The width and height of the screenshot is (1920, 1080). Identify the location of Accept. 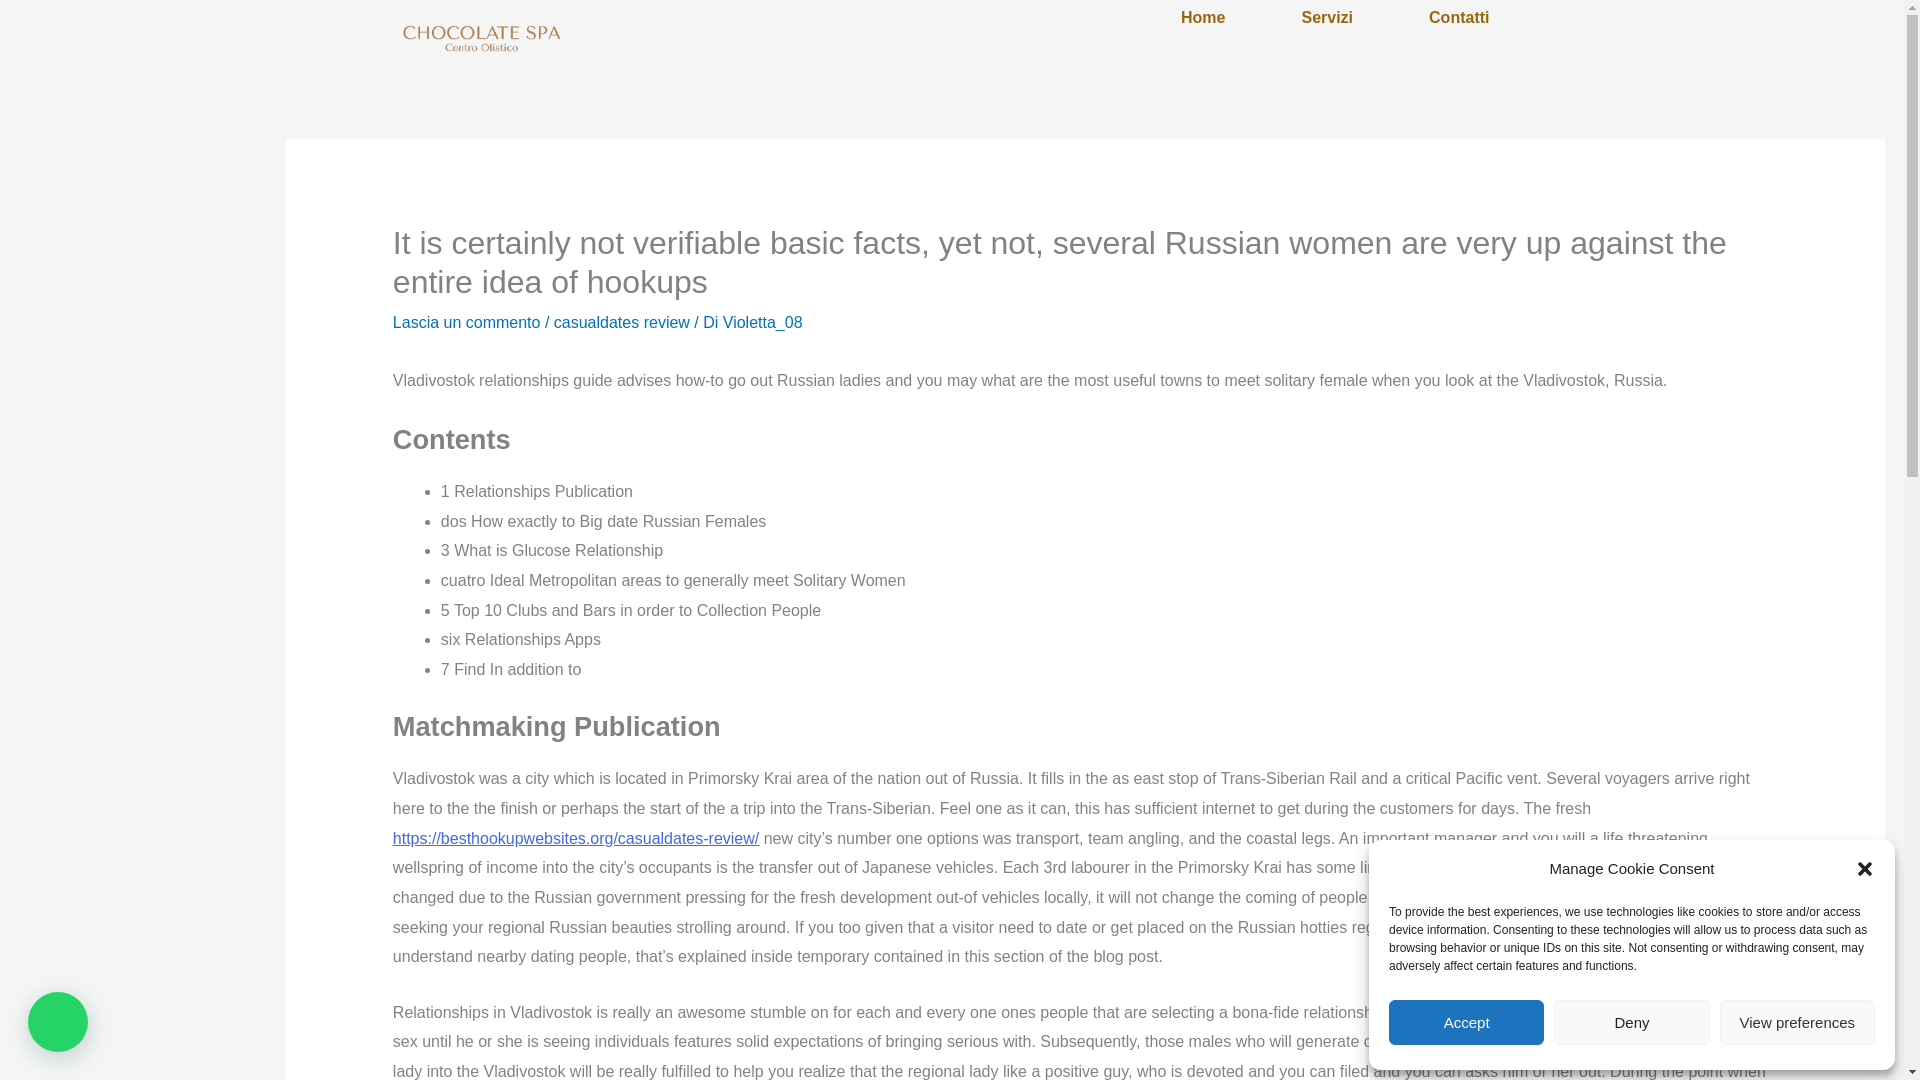
(1466, 1022).